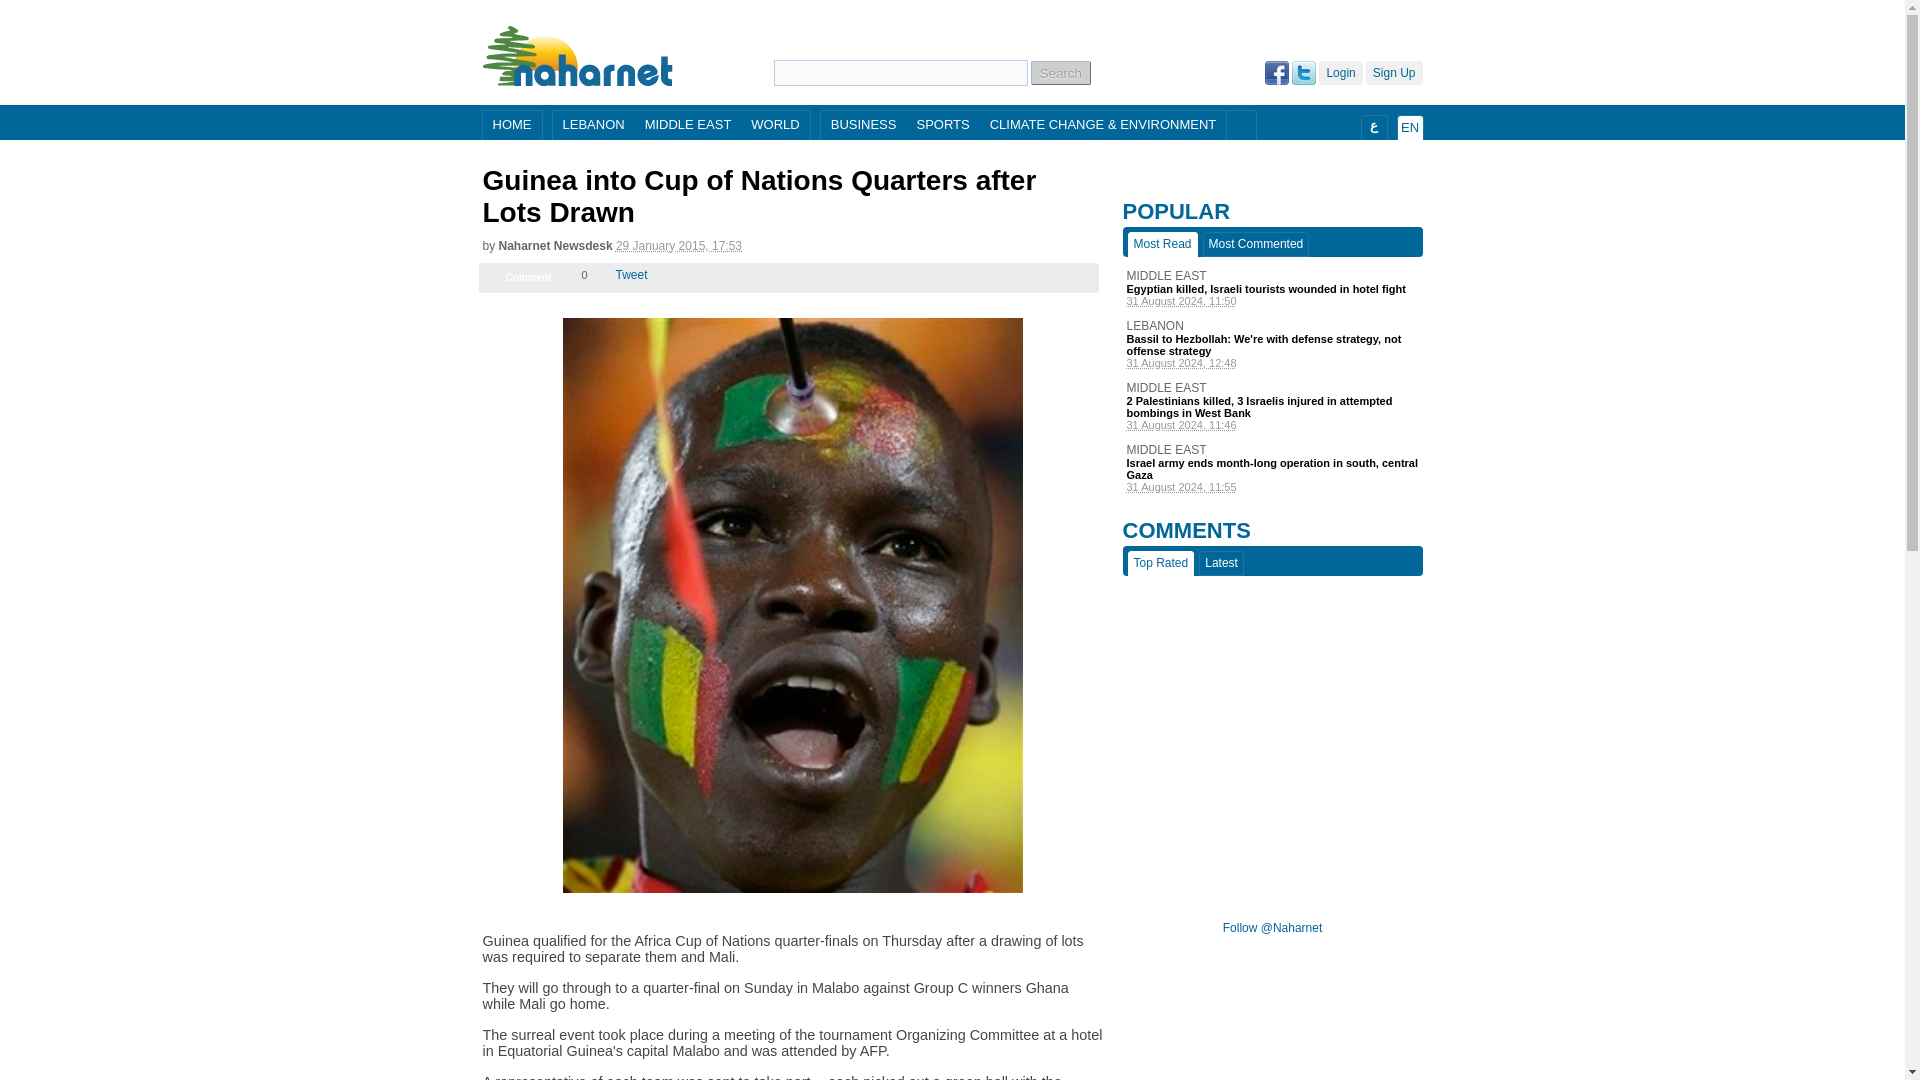  Describe the element at coordinates (1272, 486) in the screenshot. I see `2024-08-31T08:55:46Z` at that location.